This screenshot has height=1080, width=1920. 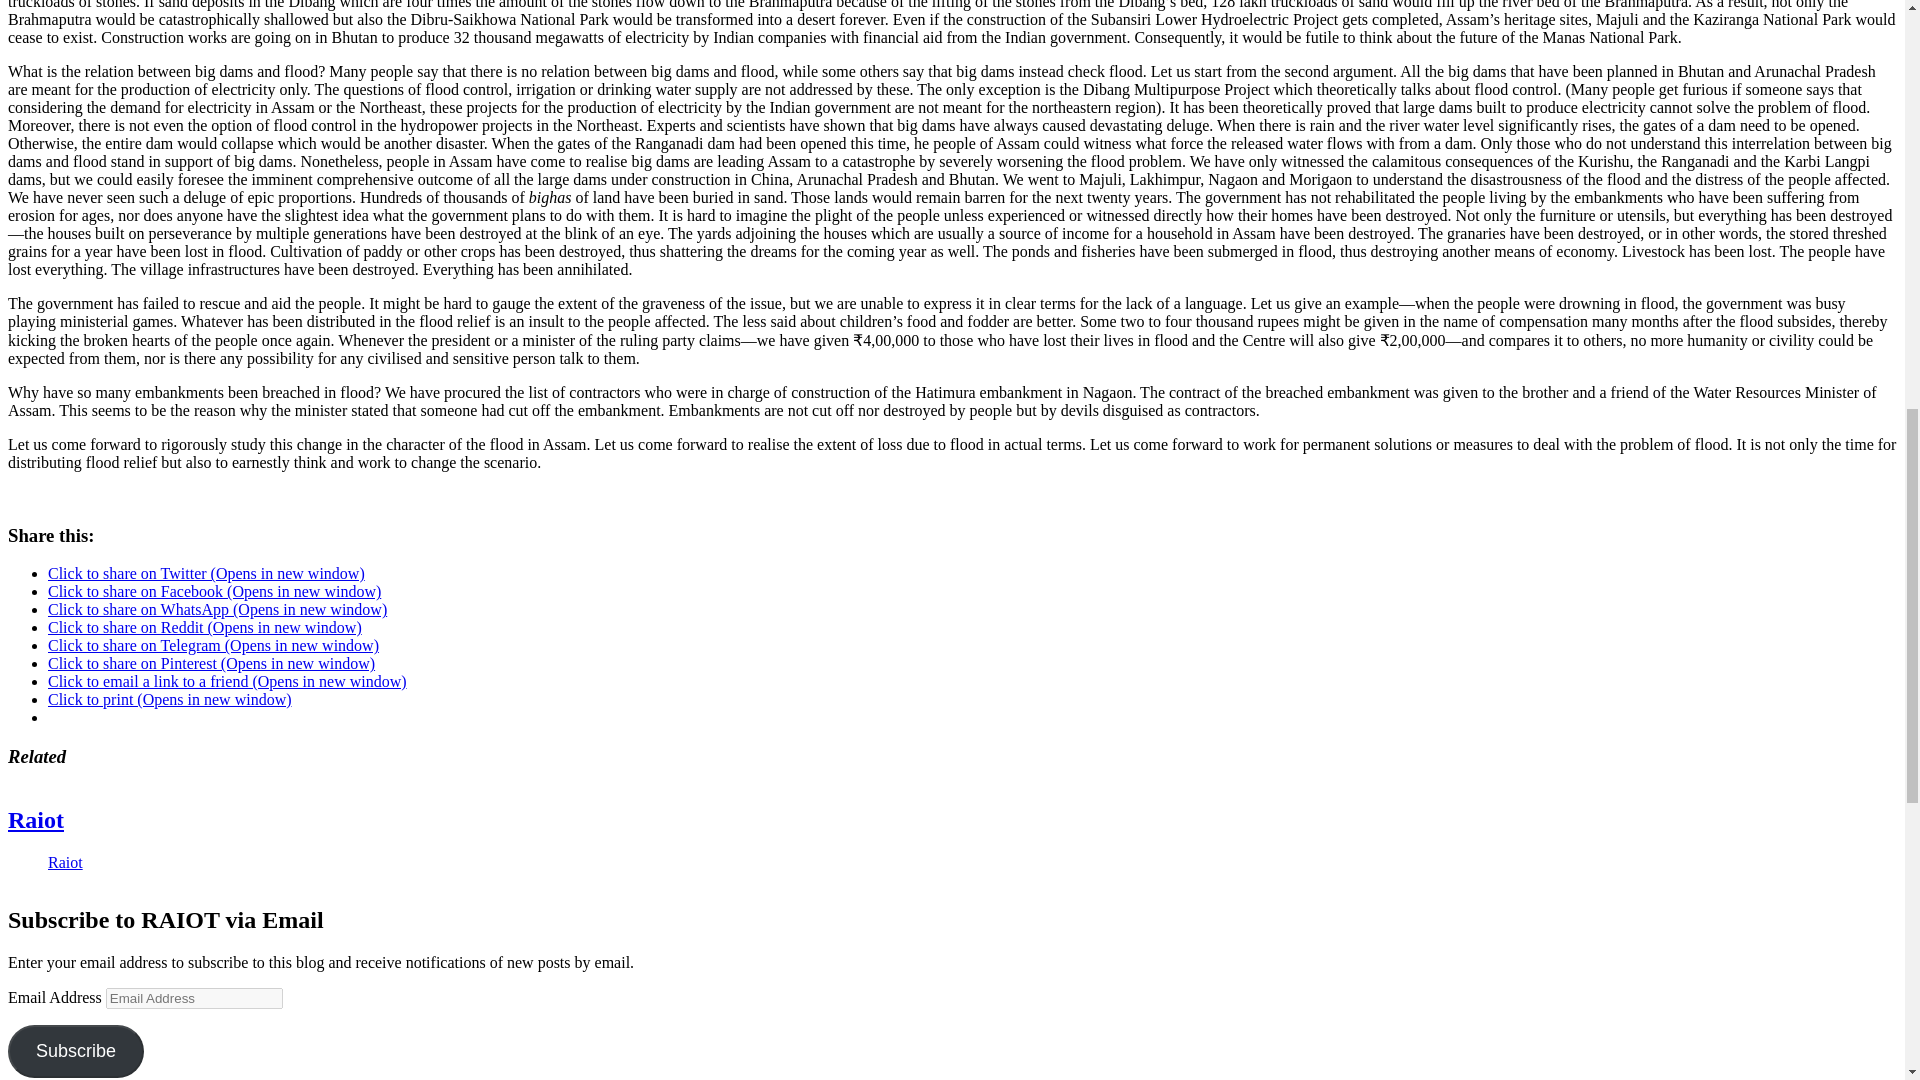 What do you see at coordinates (213, 646) in the screenshot?
I see `Click to share on Telegram` at bounding box center [213, 646].